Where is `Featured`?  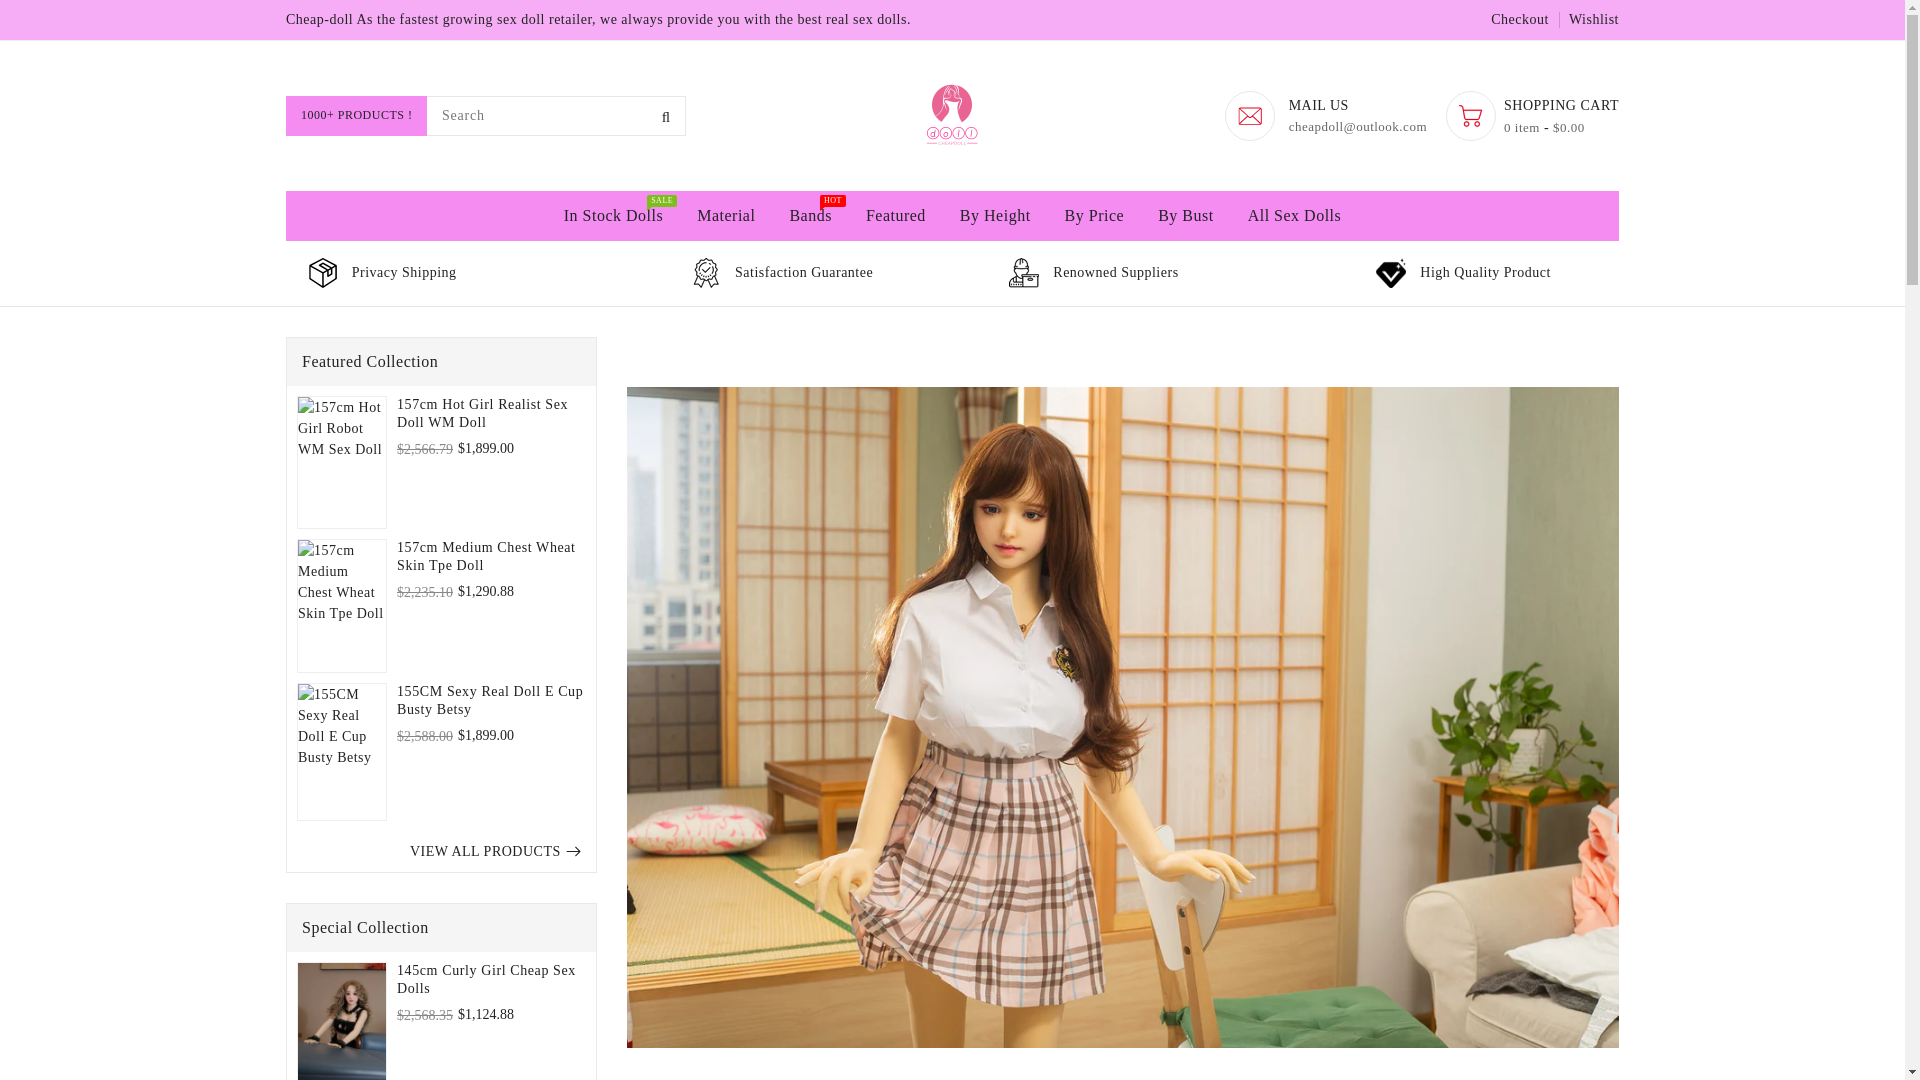 Featured is located at coordinates (895, 216).